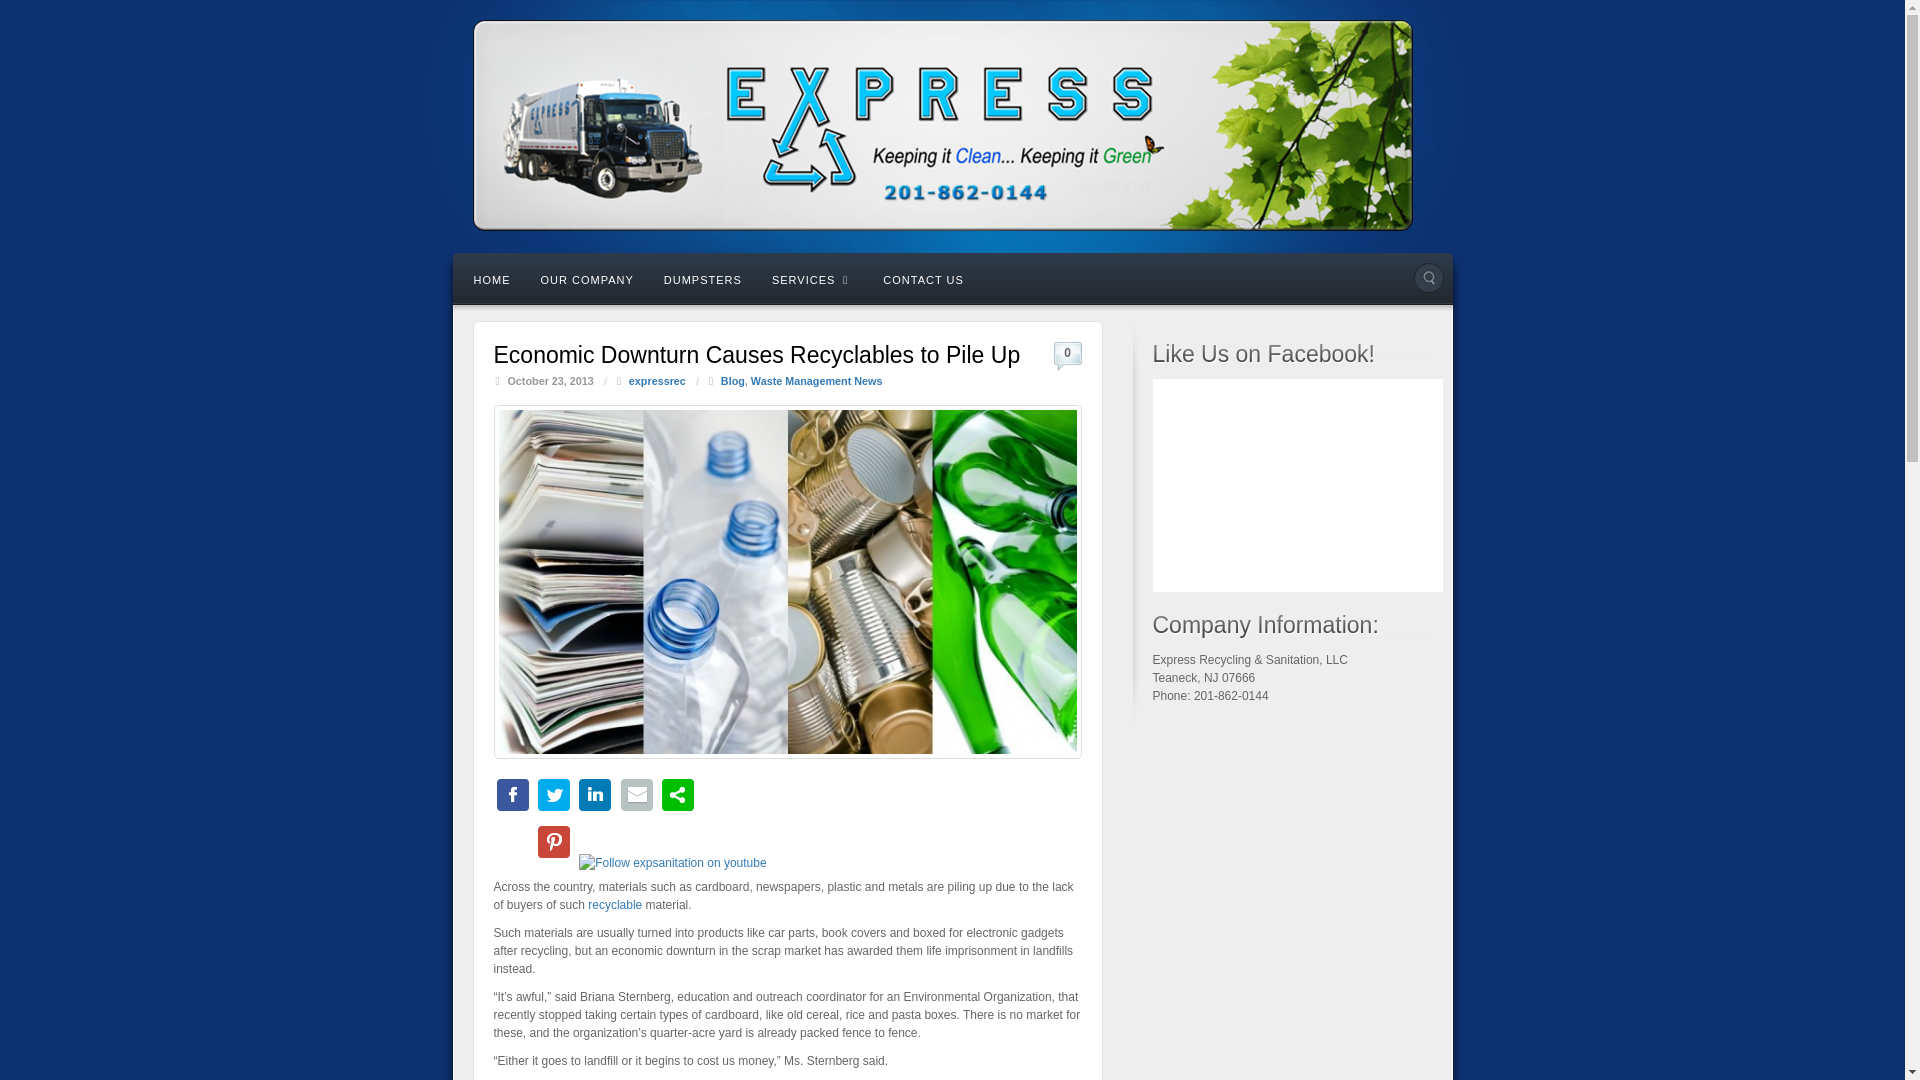  What do you see at coordinates (812, 278) in the screenshot?
I see `SERVICES` at bounding box center [812, 278].